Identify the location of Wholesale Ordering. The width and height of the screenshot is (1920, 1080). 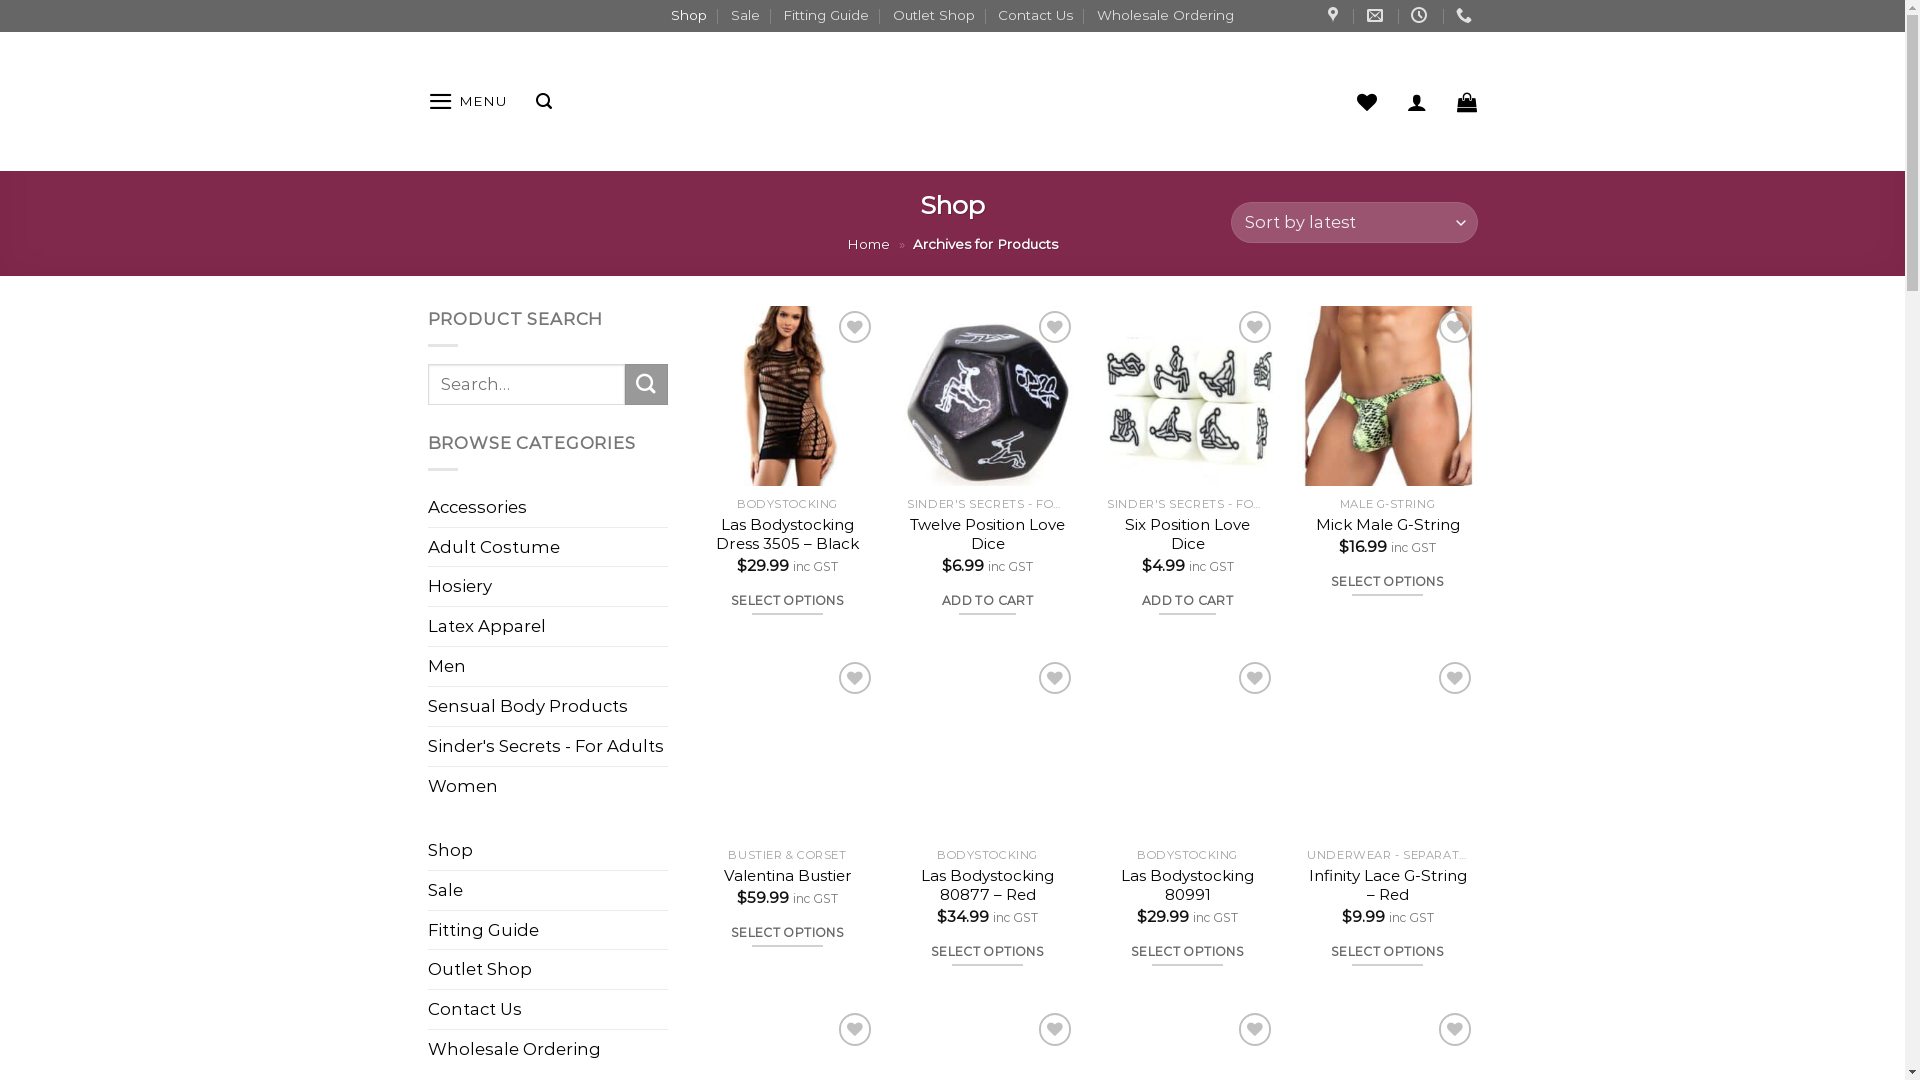
(1166, 16).